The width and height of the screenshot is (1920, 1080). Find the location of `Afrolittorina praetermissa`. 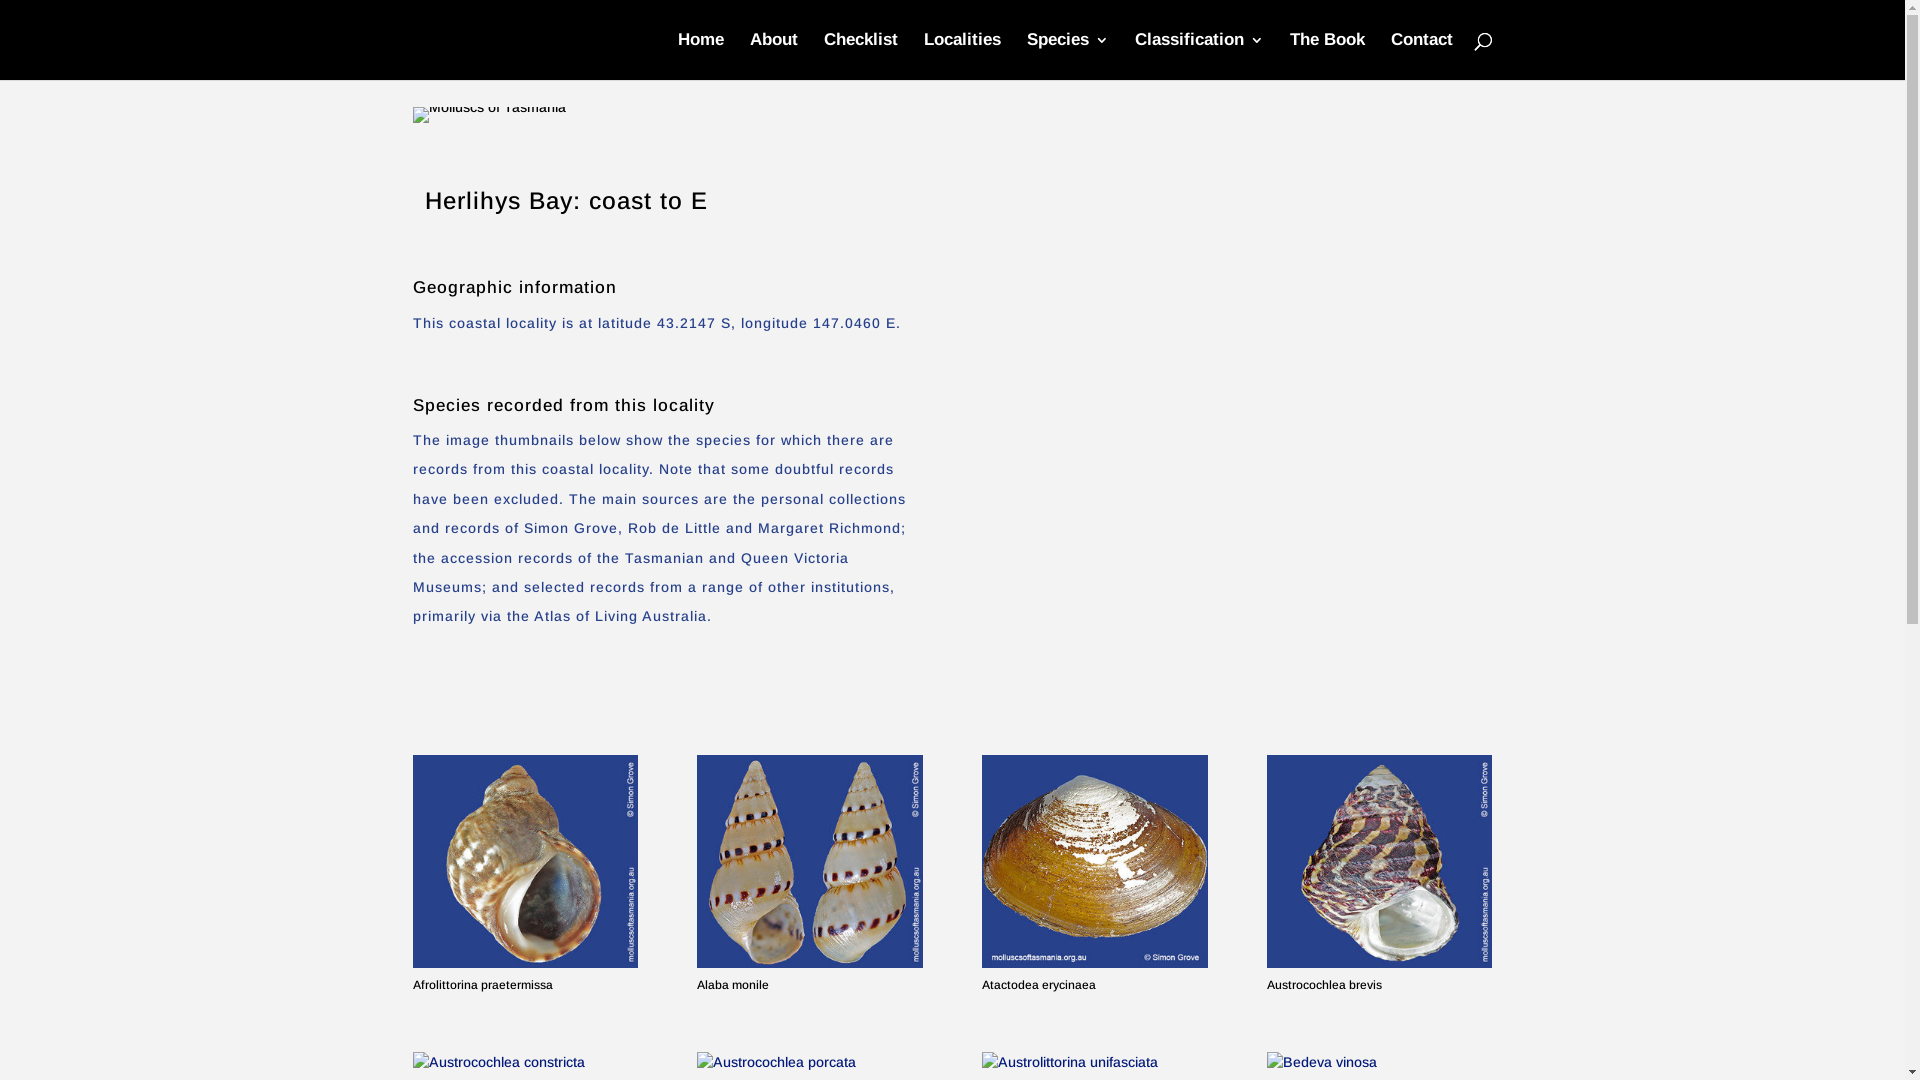

Afrolittorina praetermissa is located at coordinates (524, 862).